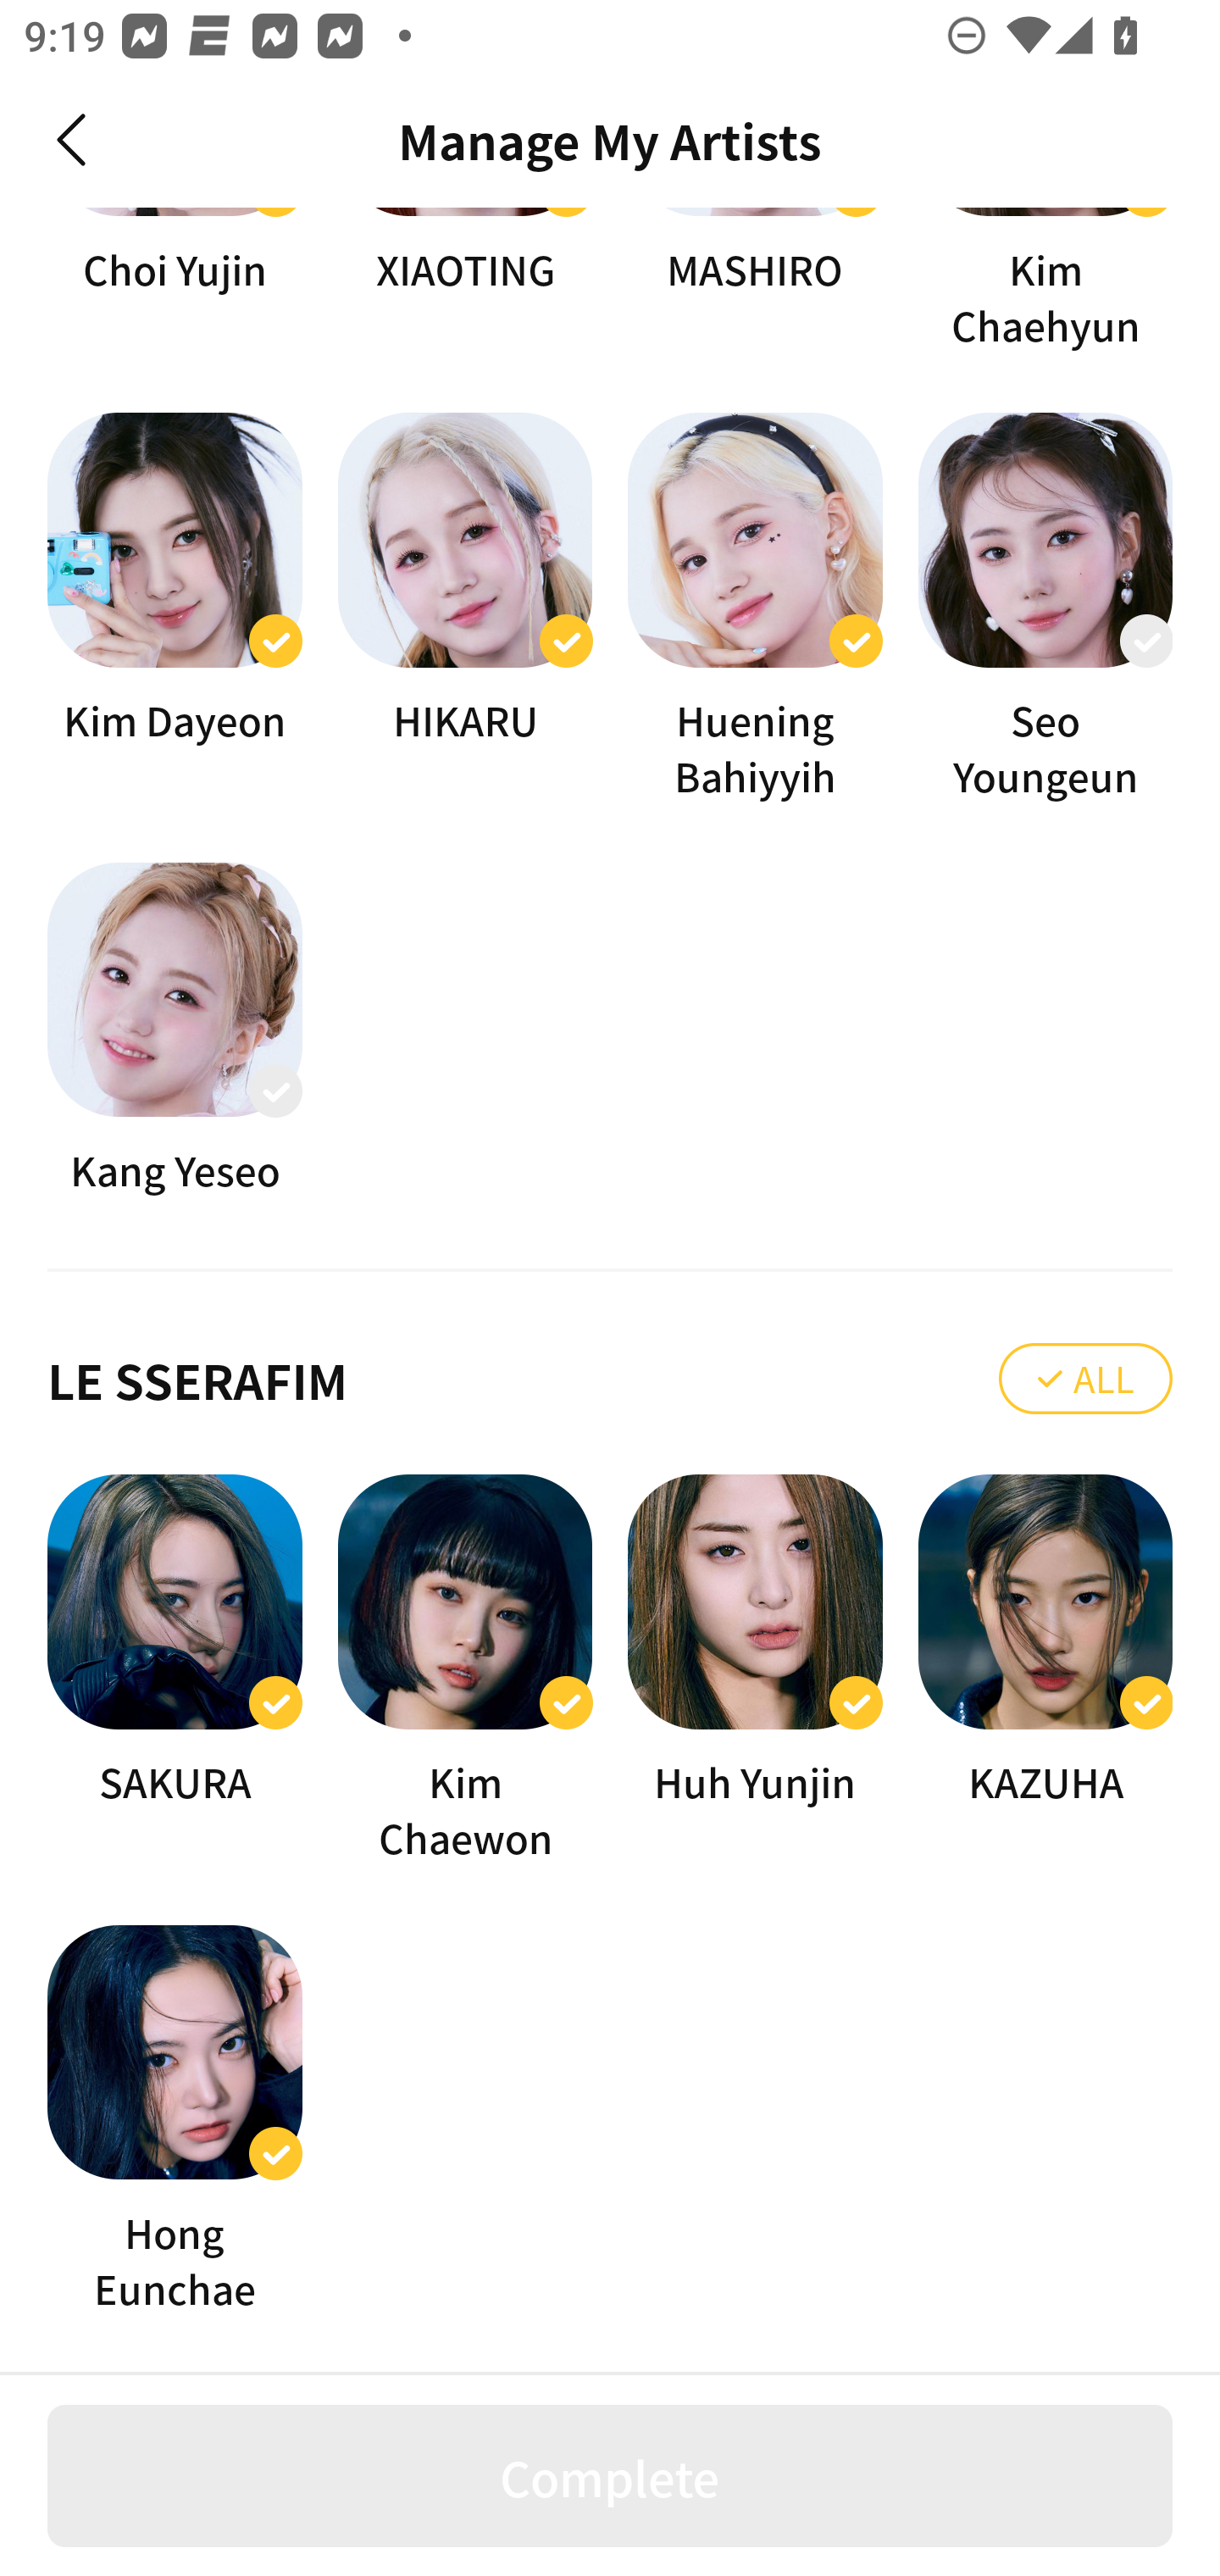  Describe the element at coordinates (756, 1668) in the screenshot. I see `Huh Yunjin` at that location.